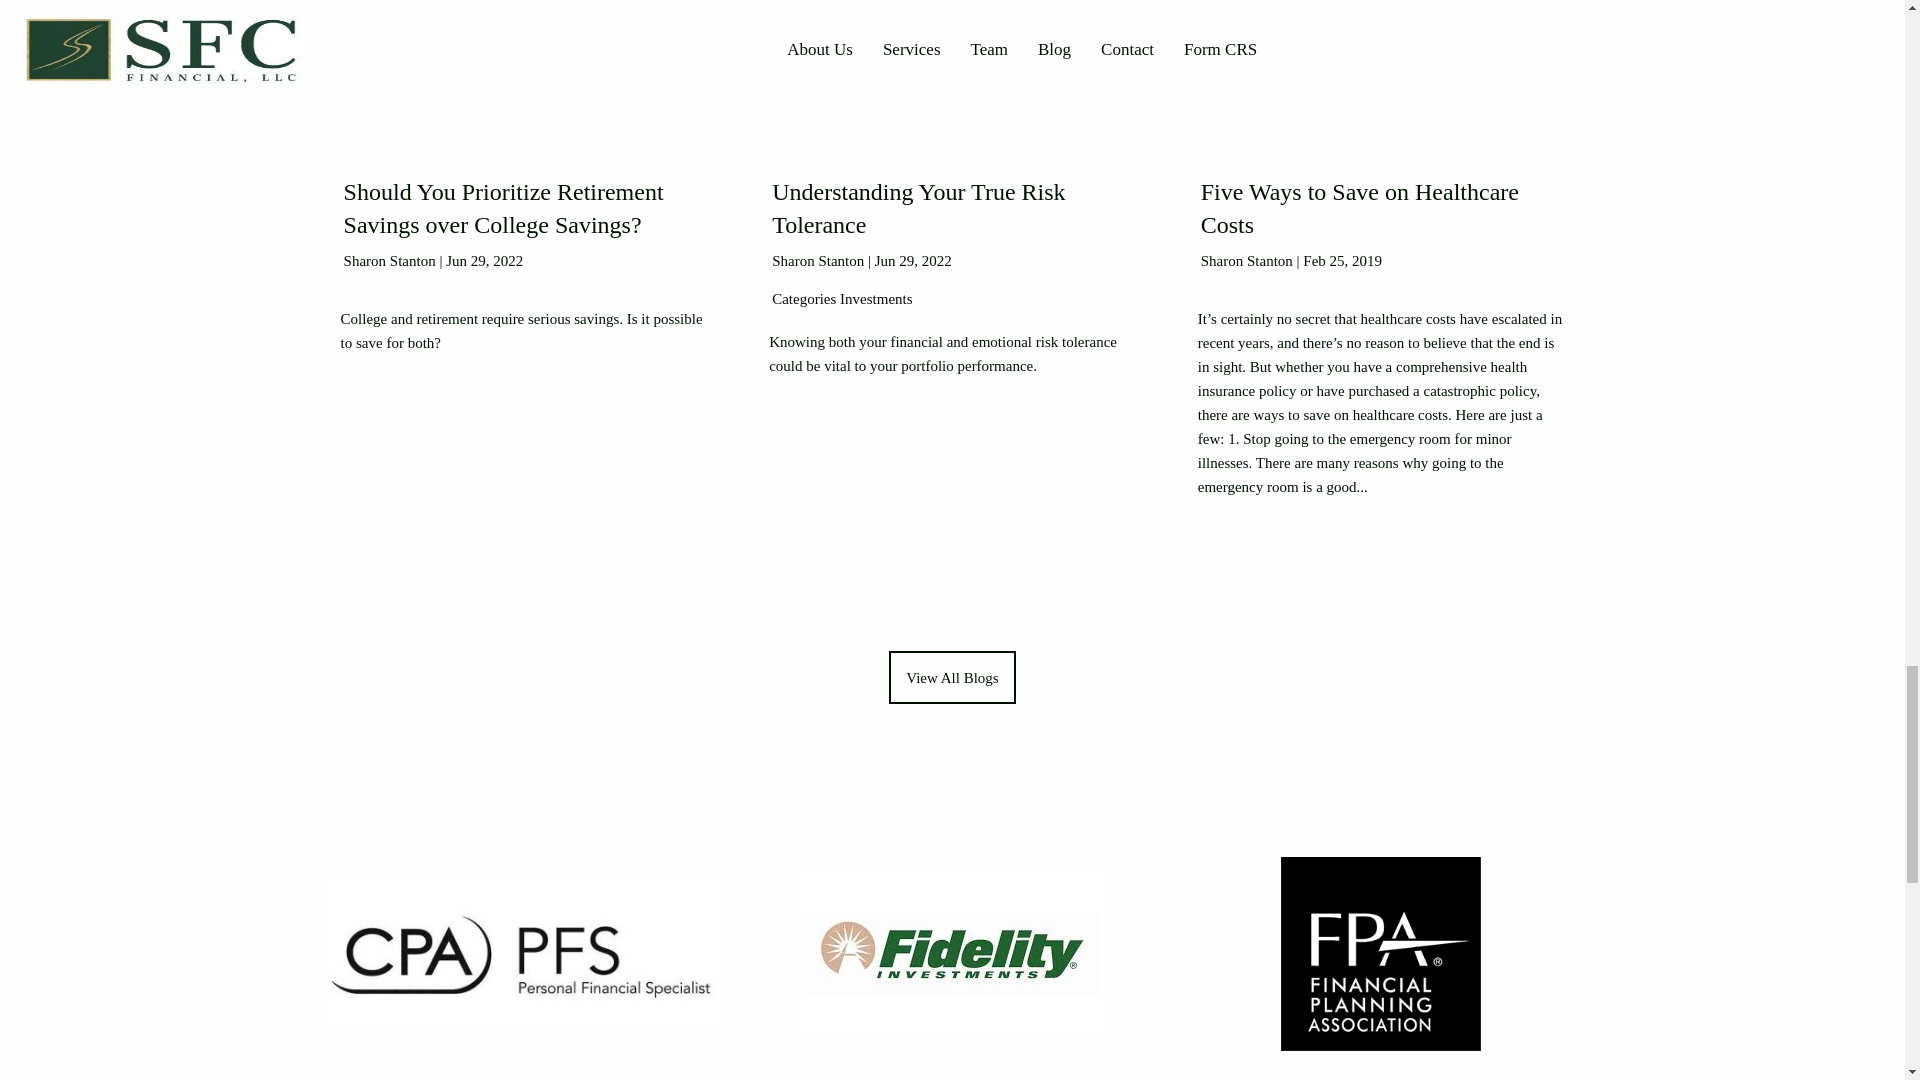 This screenshot has height=1080, width=1920. Describe the element at coordinates (918, 212) in the screenshot. I see `Understanding Your True Risk Tolerance` at that location.